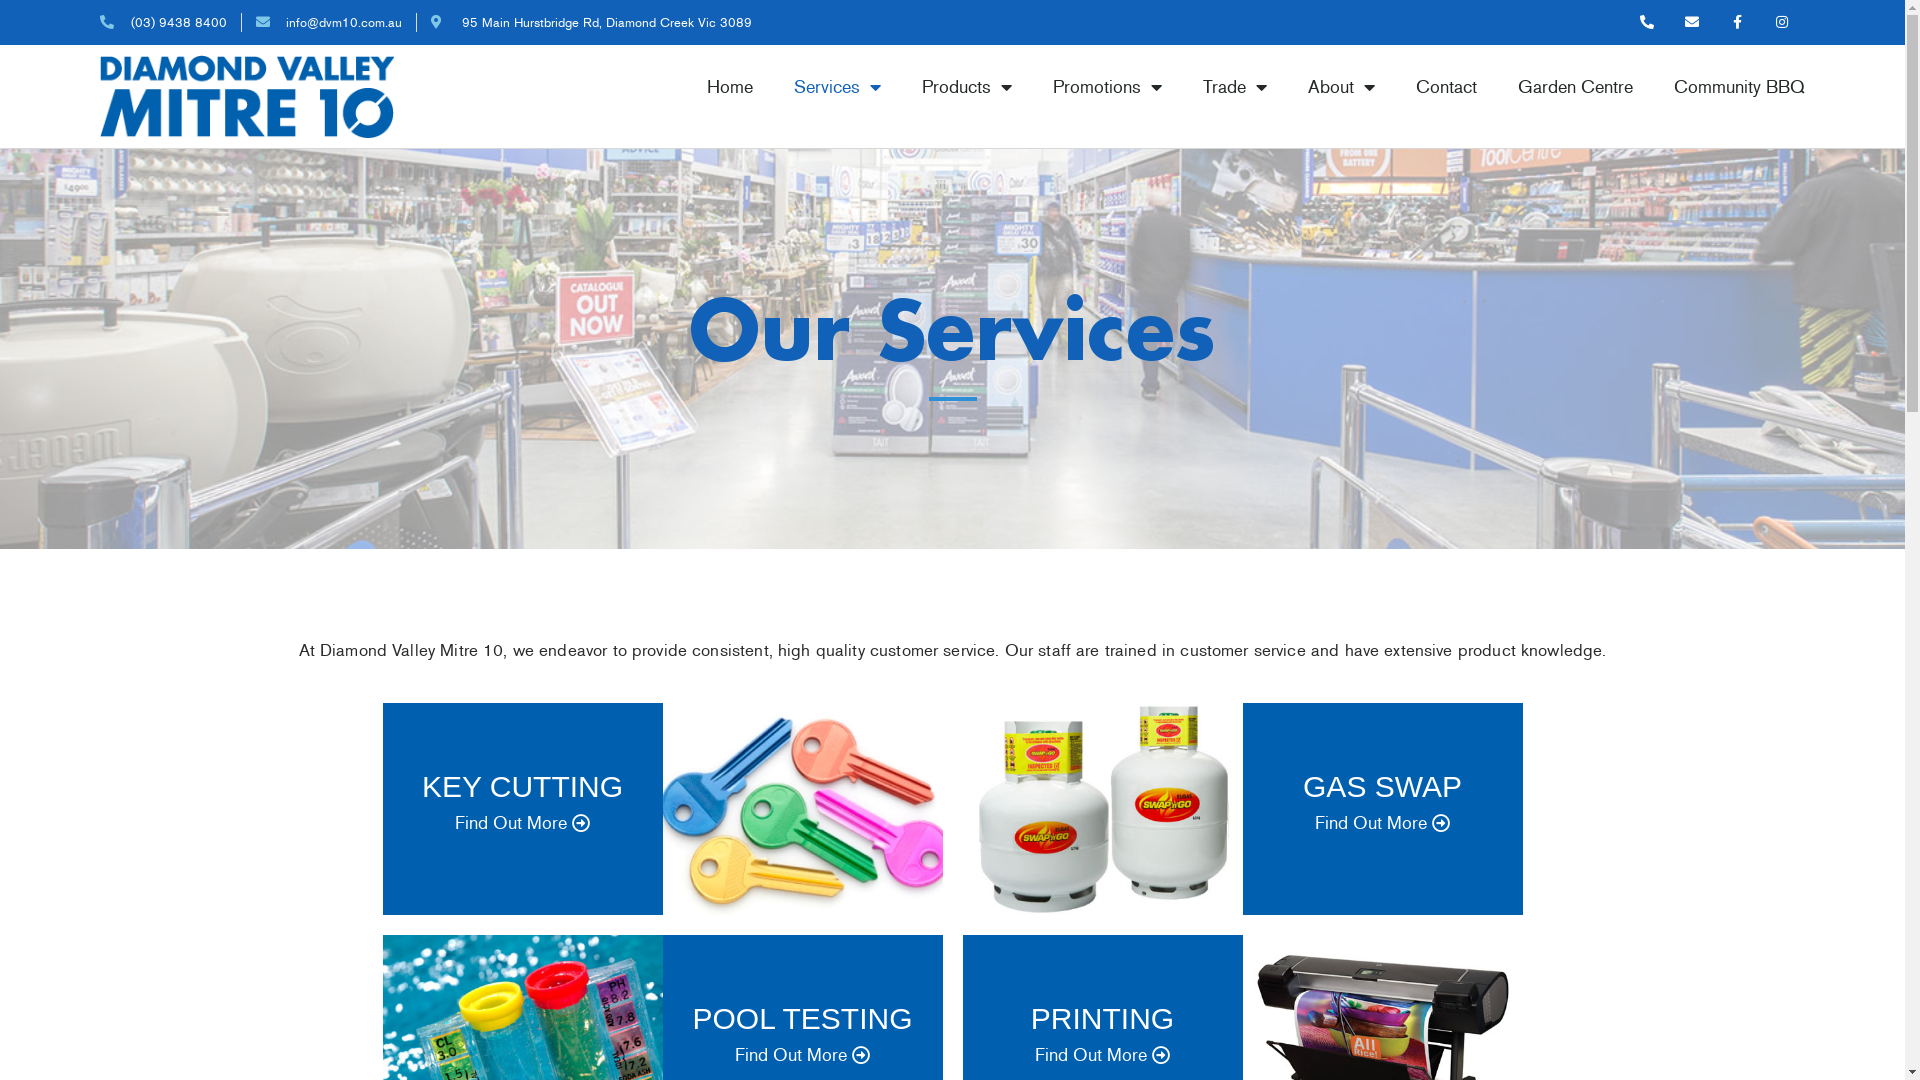  I want to click on Find Out More, so click(1102, 1056).